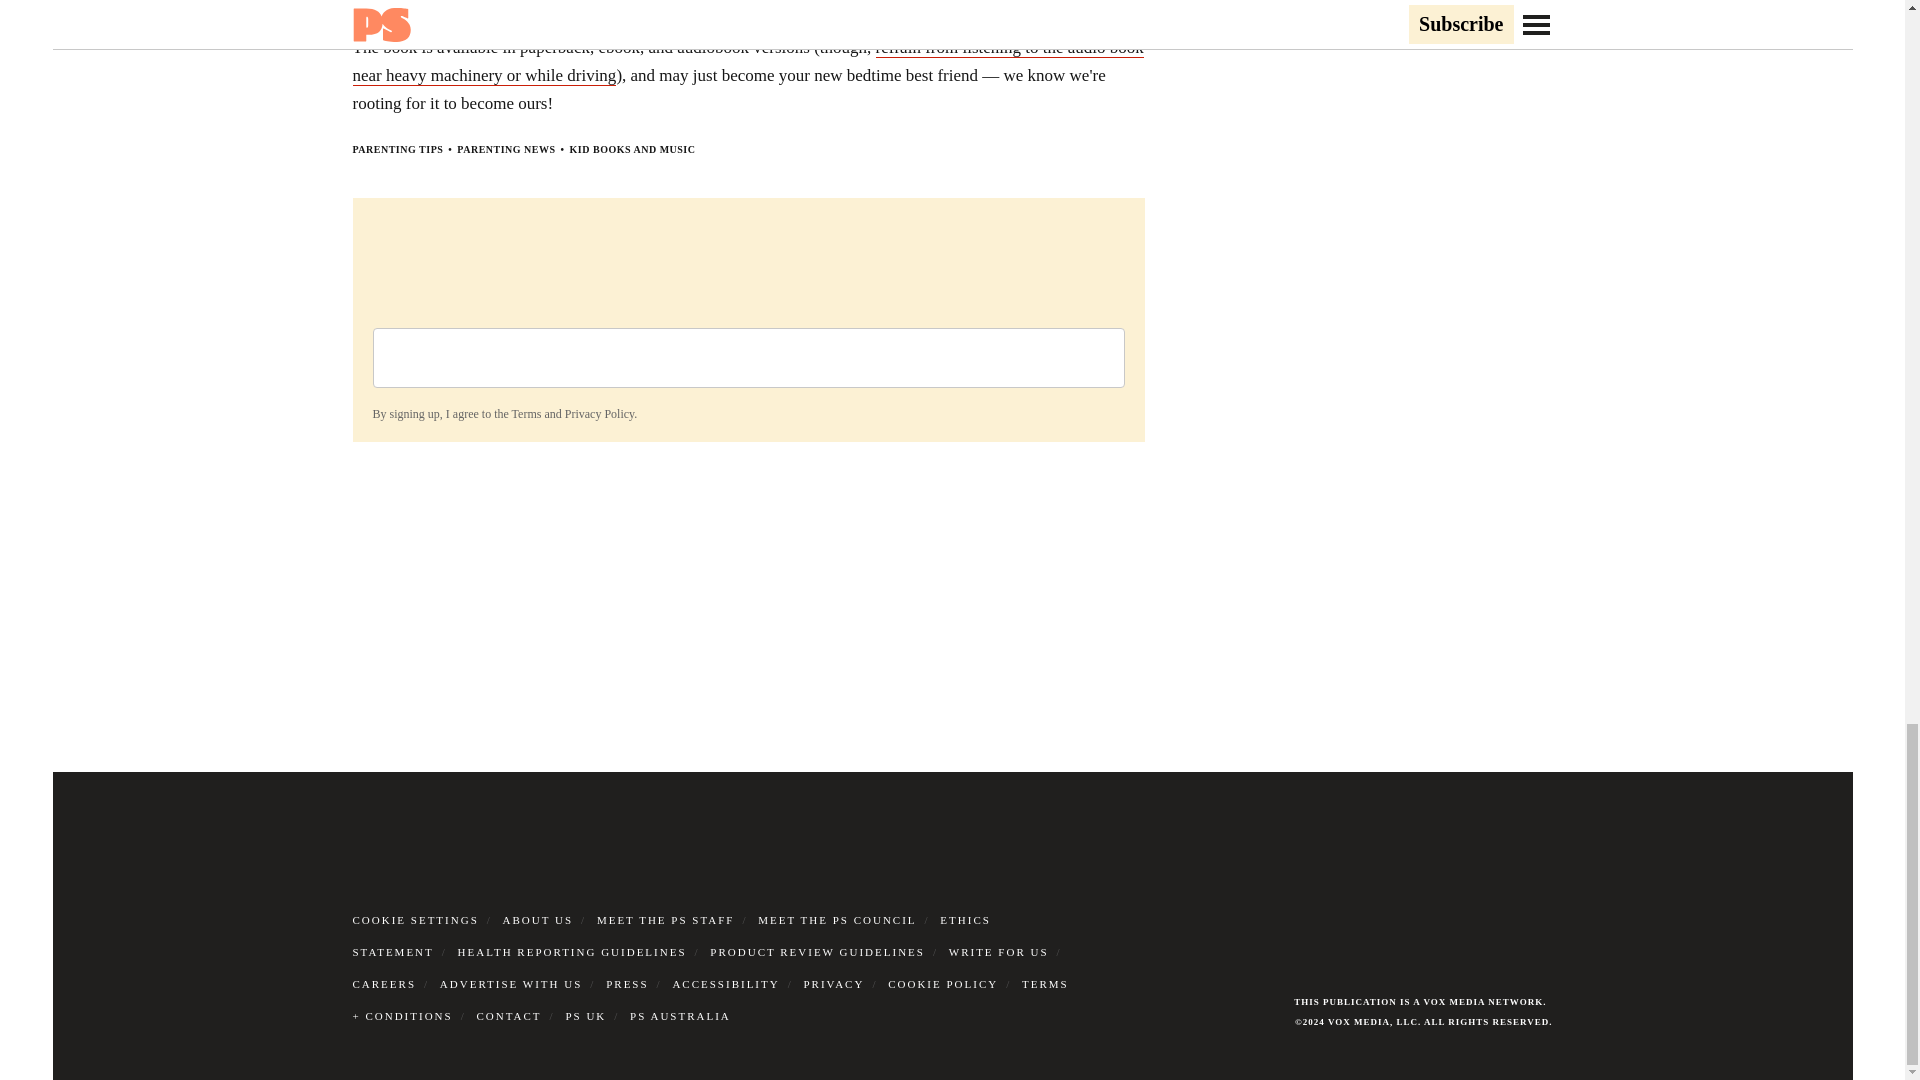 Image resolution: width=1920 pixels, height=1080 pixels. I want to click on PRODUCT REVIEW GUIDELINES, so click(818, 952).